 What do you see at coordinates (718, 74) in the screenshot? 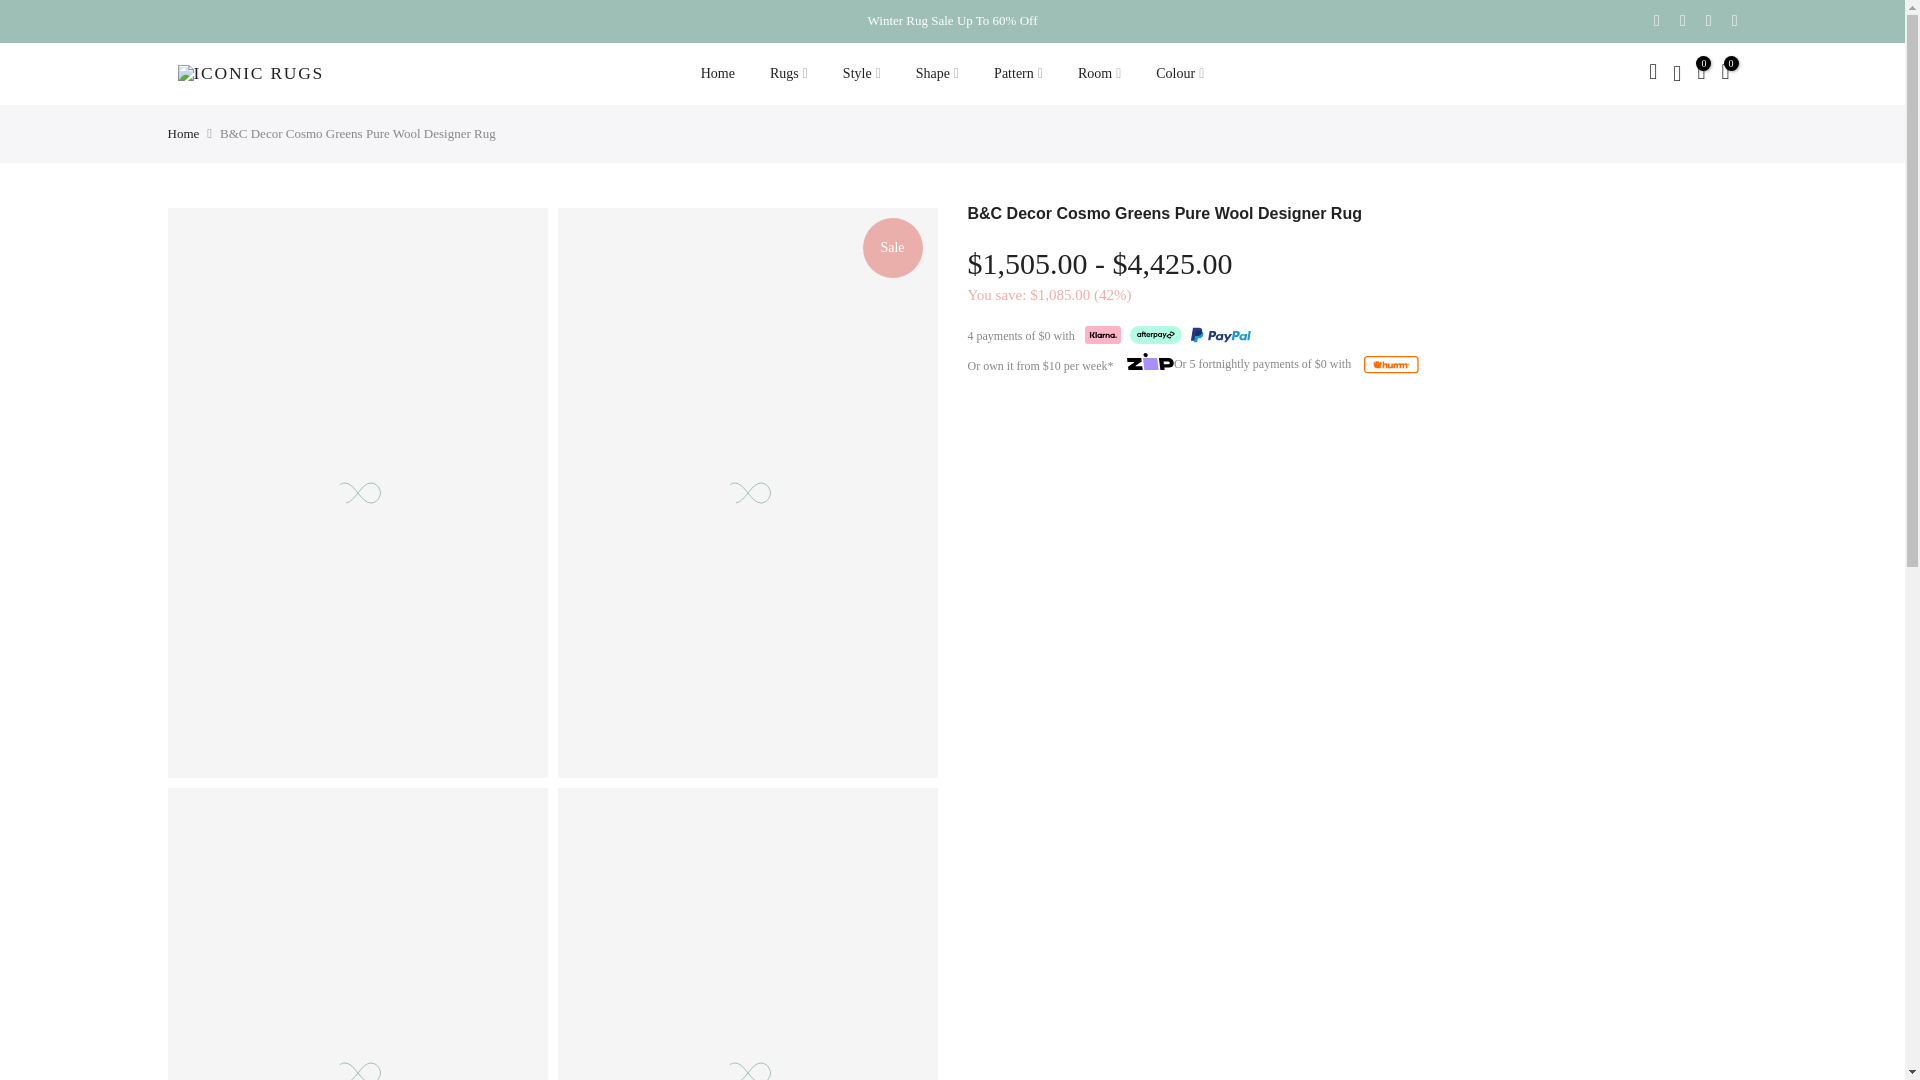
I see `Home` at bounding box center [718, 74].